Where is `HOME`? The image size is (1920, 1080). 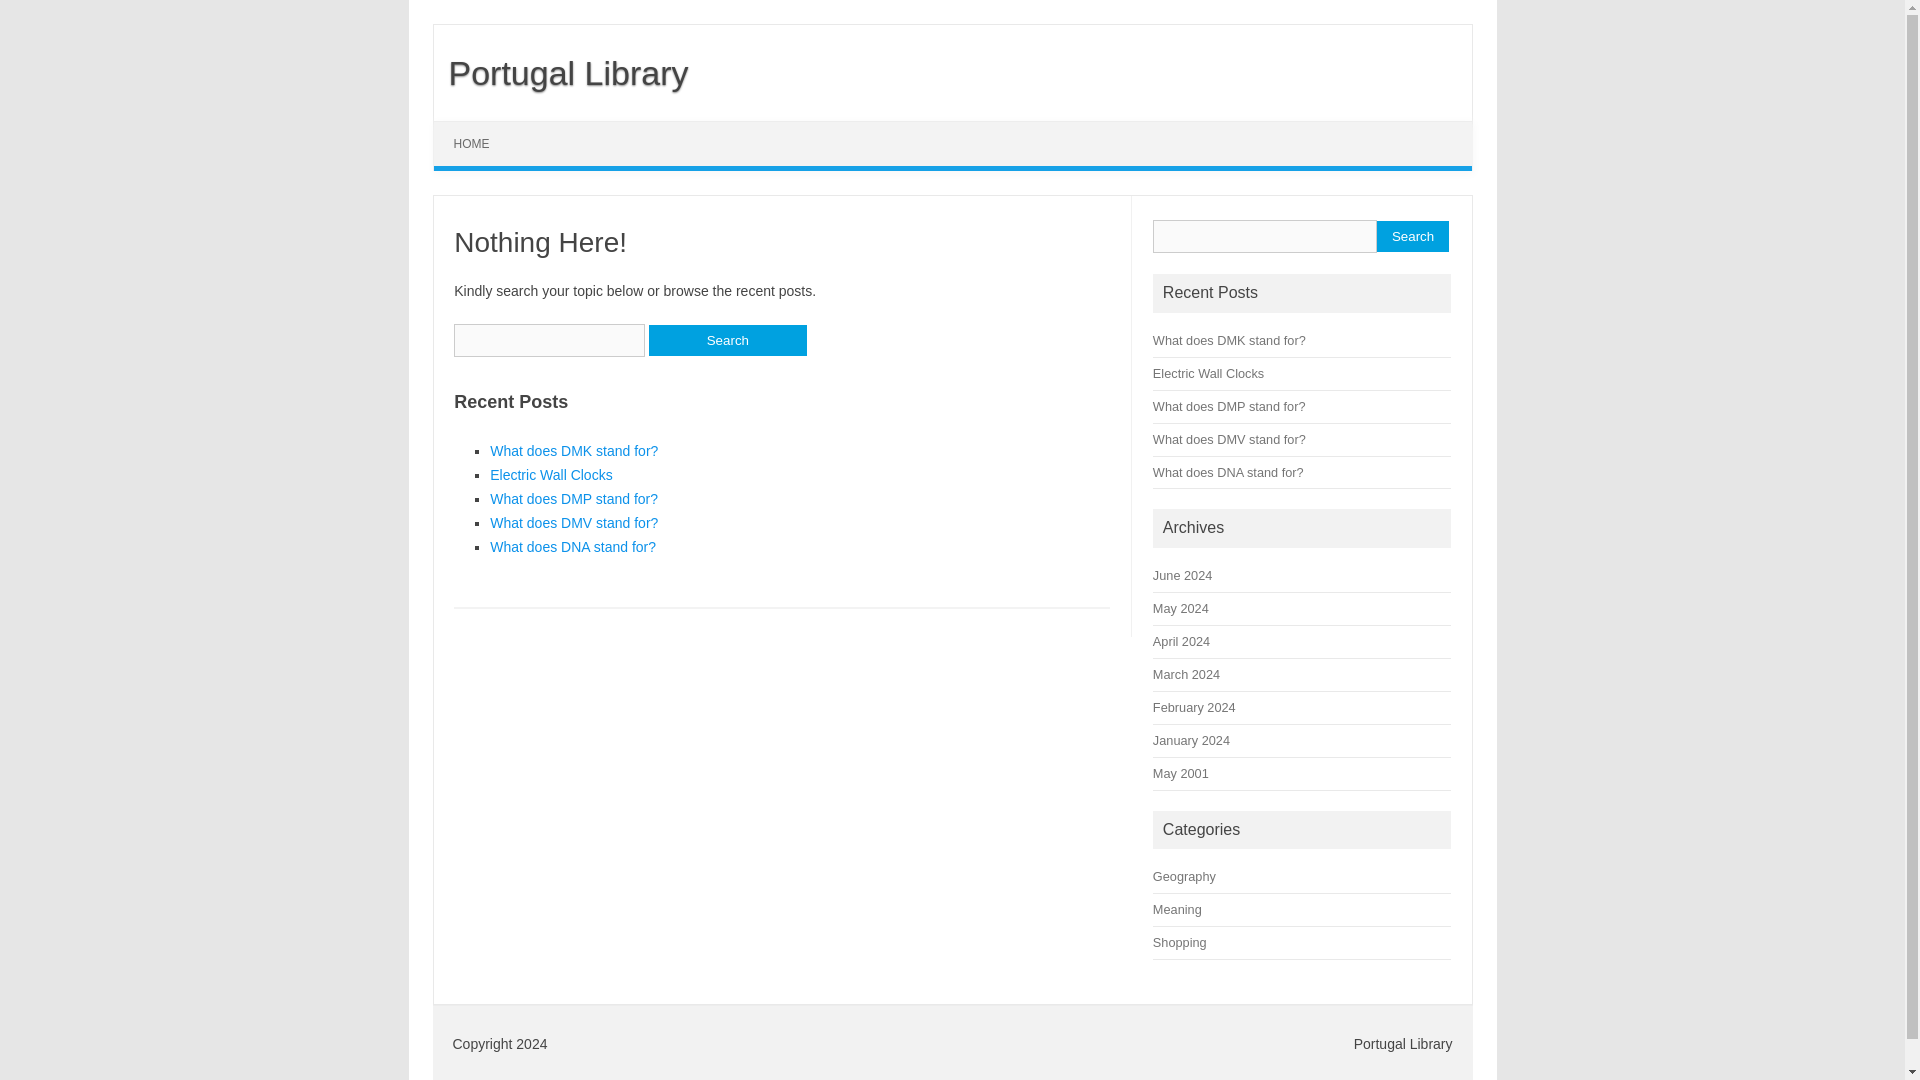
HOME is located at coordinates (472, 144).